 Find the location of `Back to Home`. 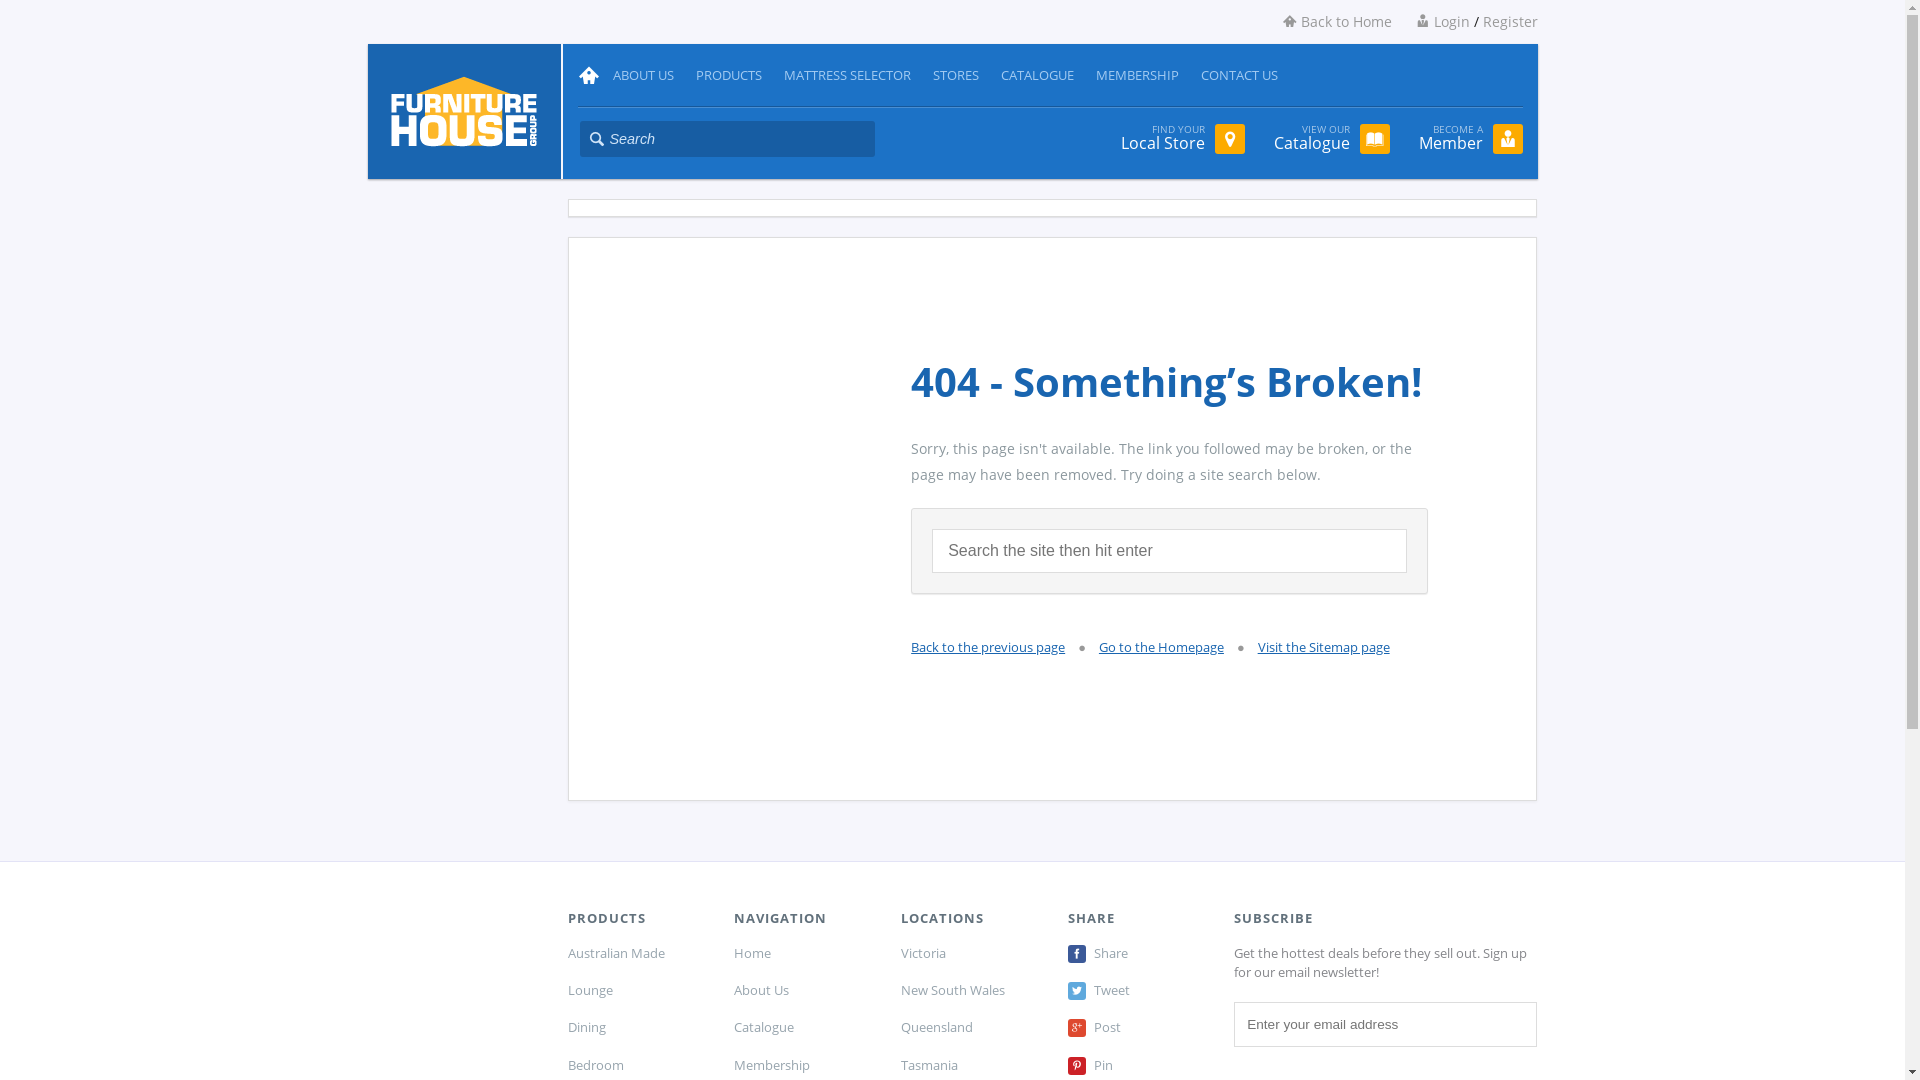

Back to Home is located at coordinates (1326, 22).